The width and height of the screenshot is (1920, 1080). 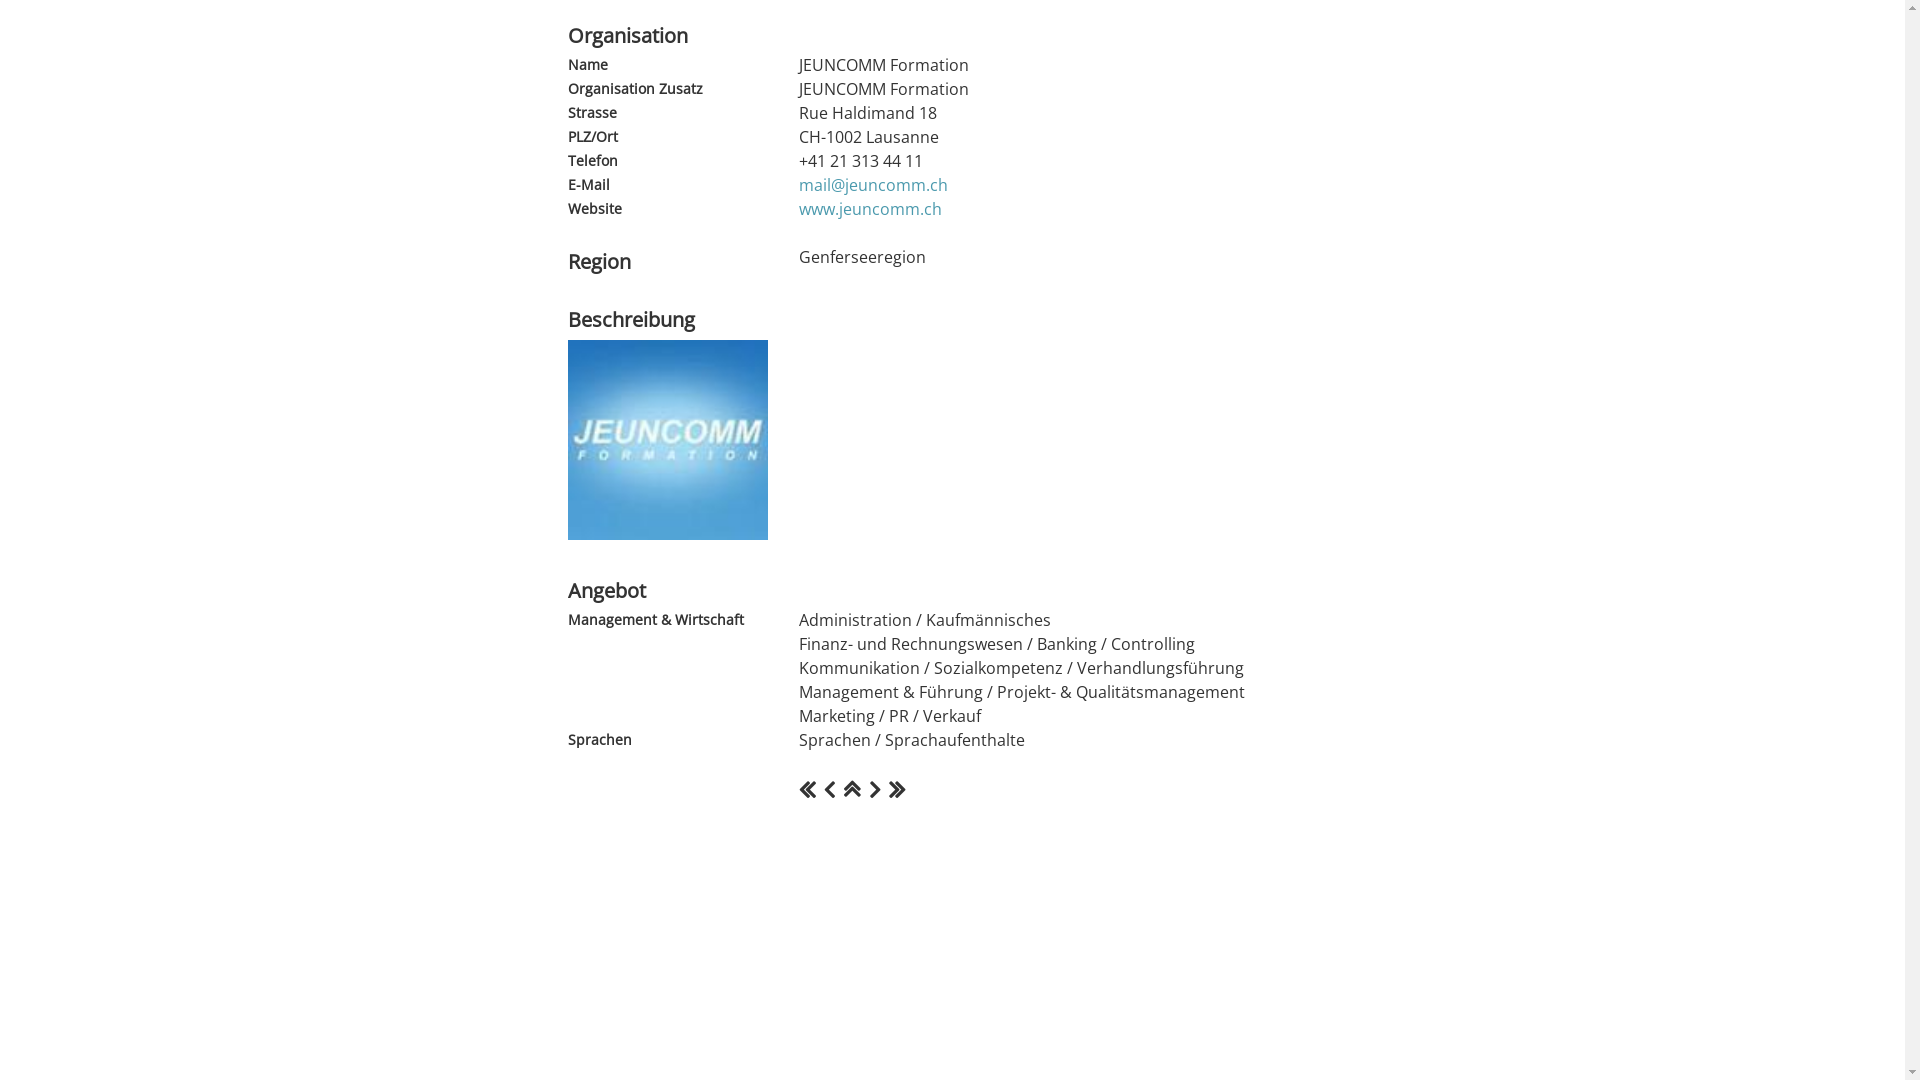 I want to click on www.jeuncomm.ch, so click(x=870, y=209).